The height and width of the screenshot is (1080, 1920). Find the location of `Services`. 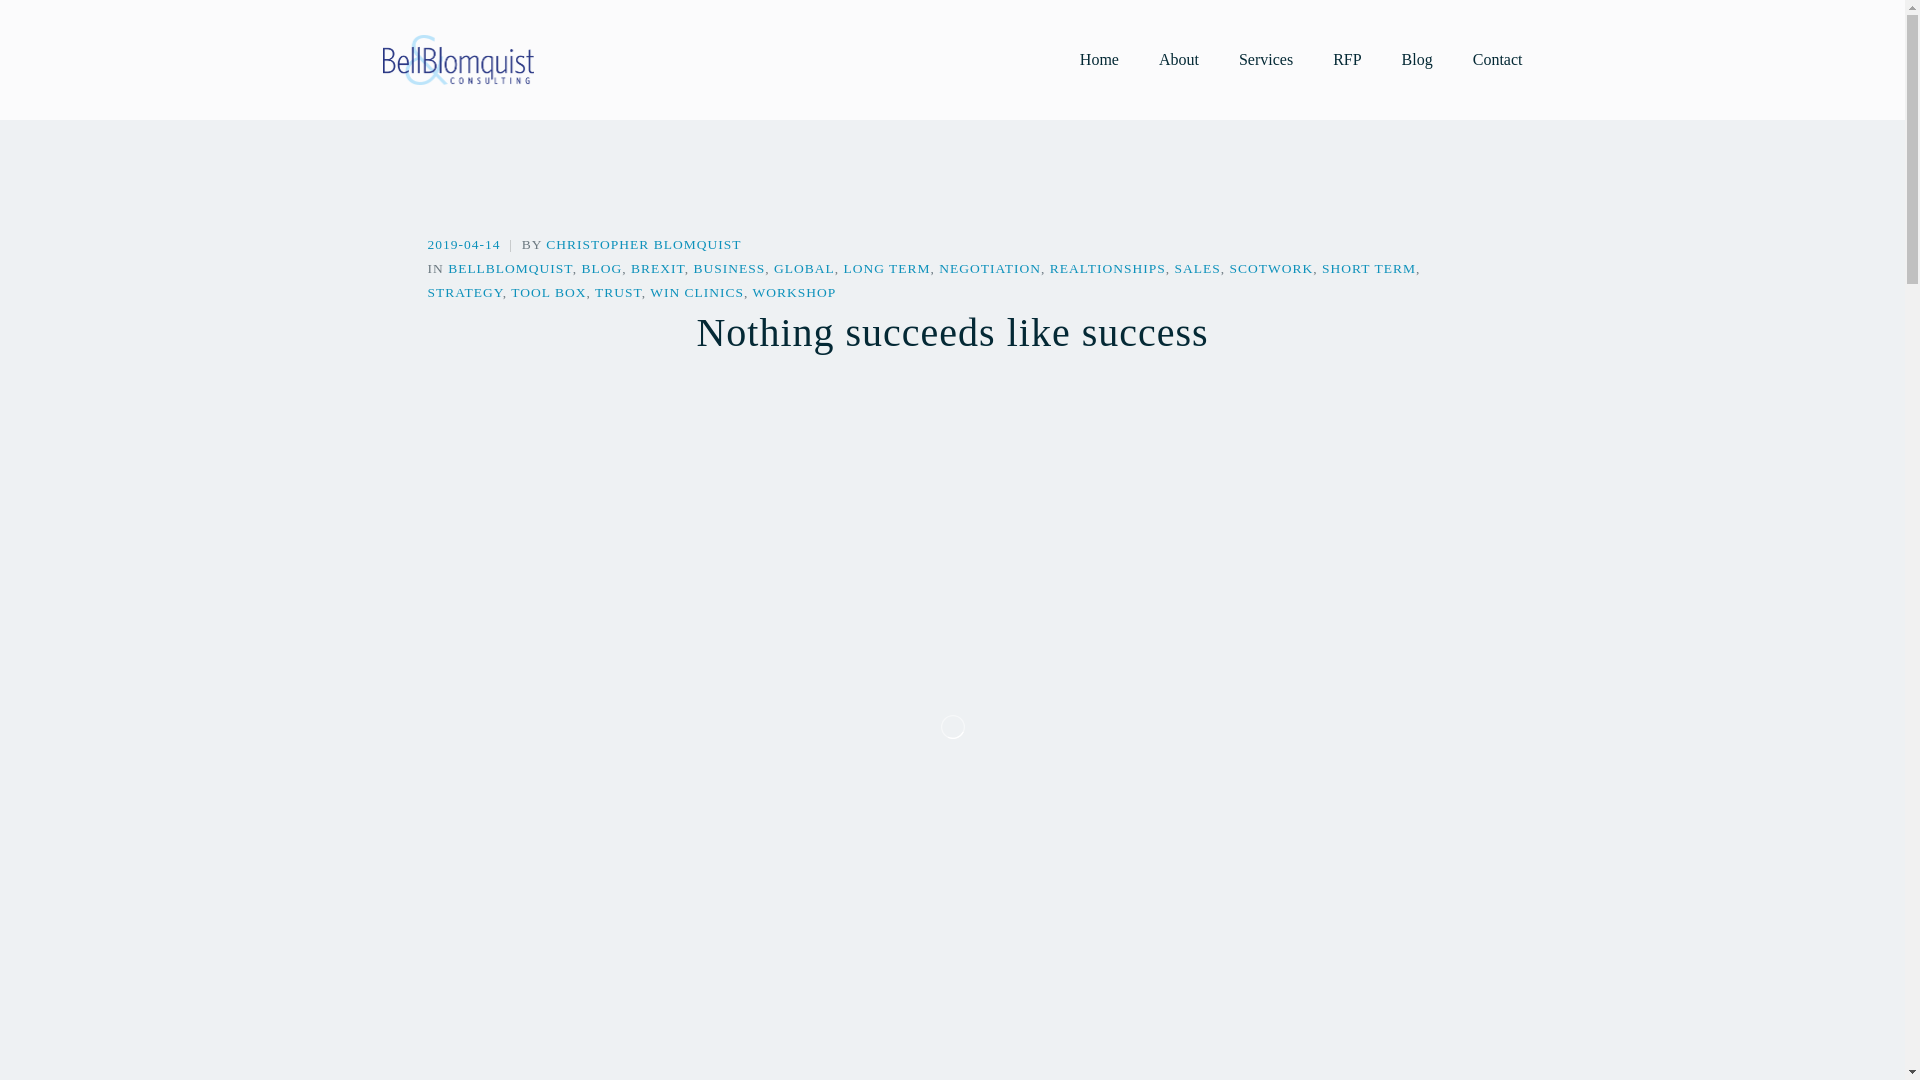

Services is located at coordinates (1265, 60).